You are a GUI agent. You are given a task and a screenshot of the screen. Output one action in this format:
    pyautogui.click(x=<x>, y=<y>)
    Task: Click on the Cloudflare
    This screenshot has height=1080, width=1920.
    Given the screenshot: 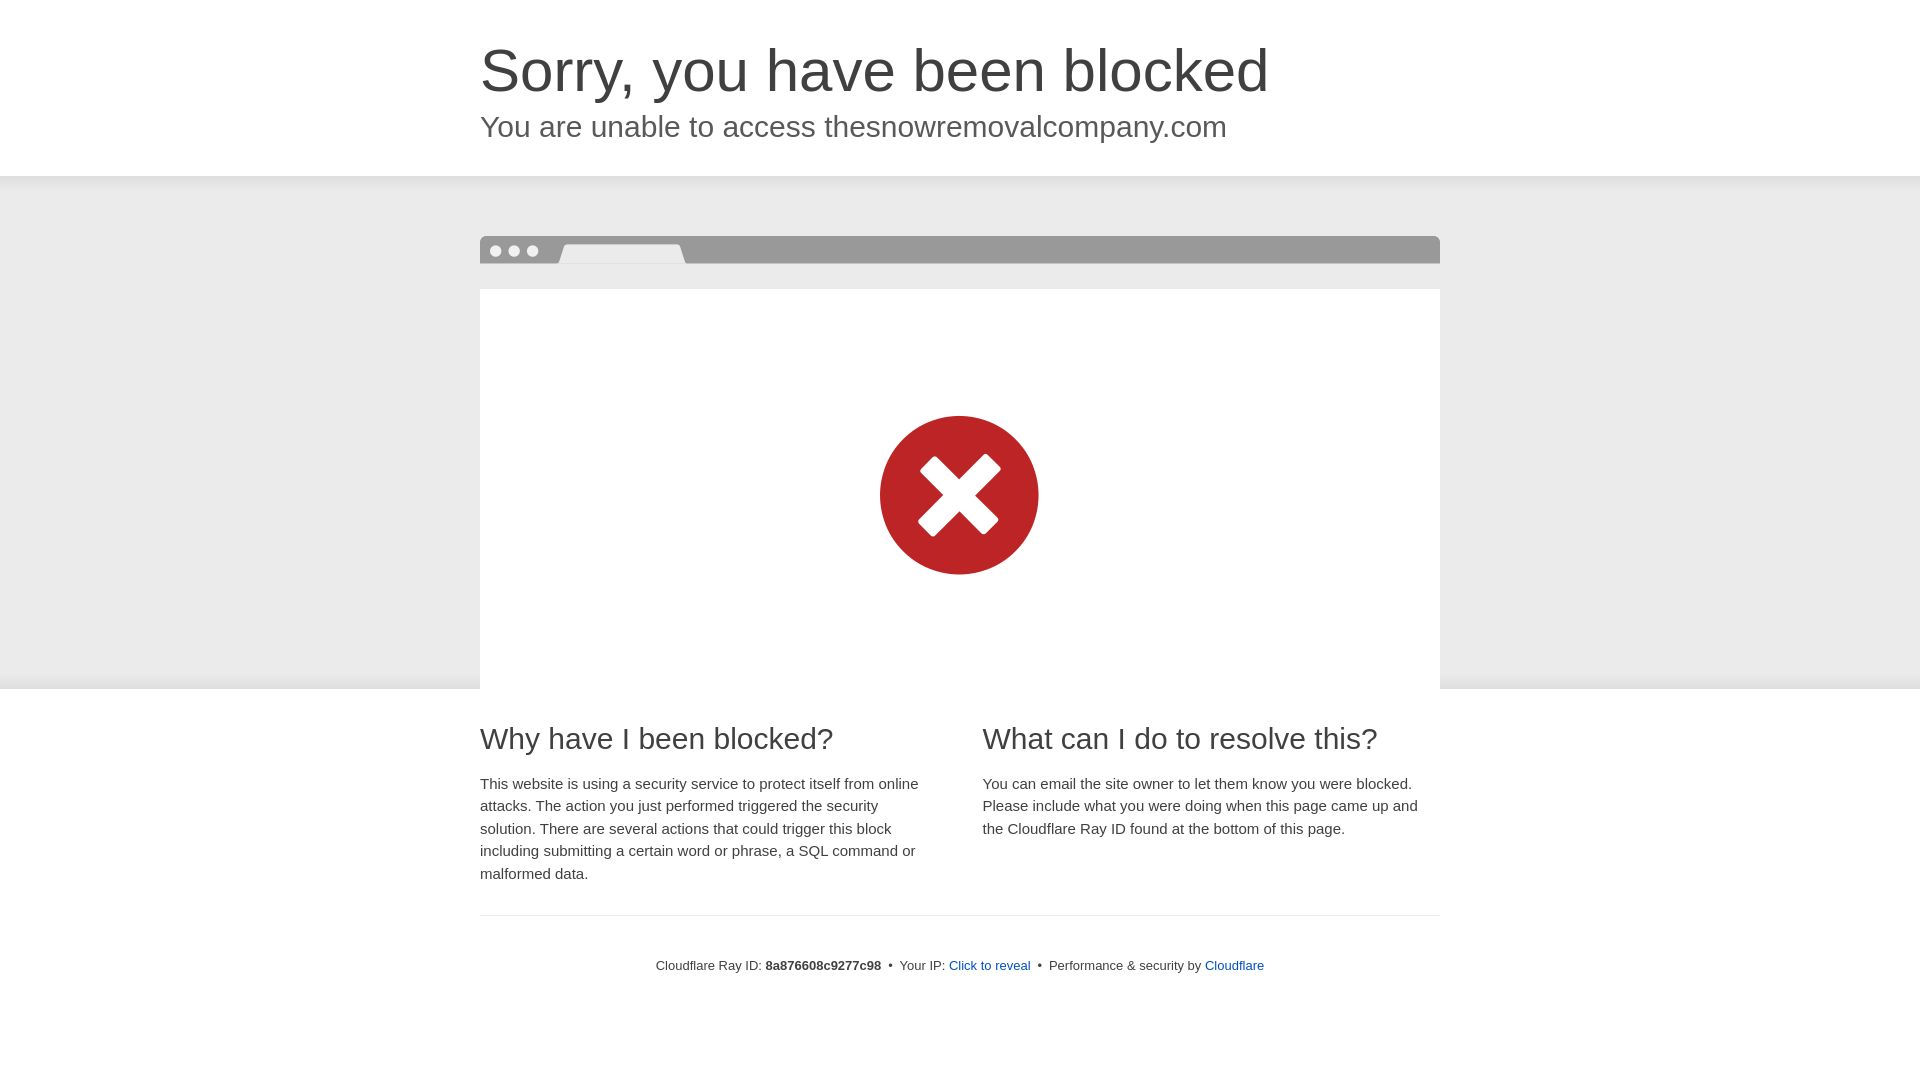 What is the action you would take?
    pyautogui.click(x=1234, y=965)
    